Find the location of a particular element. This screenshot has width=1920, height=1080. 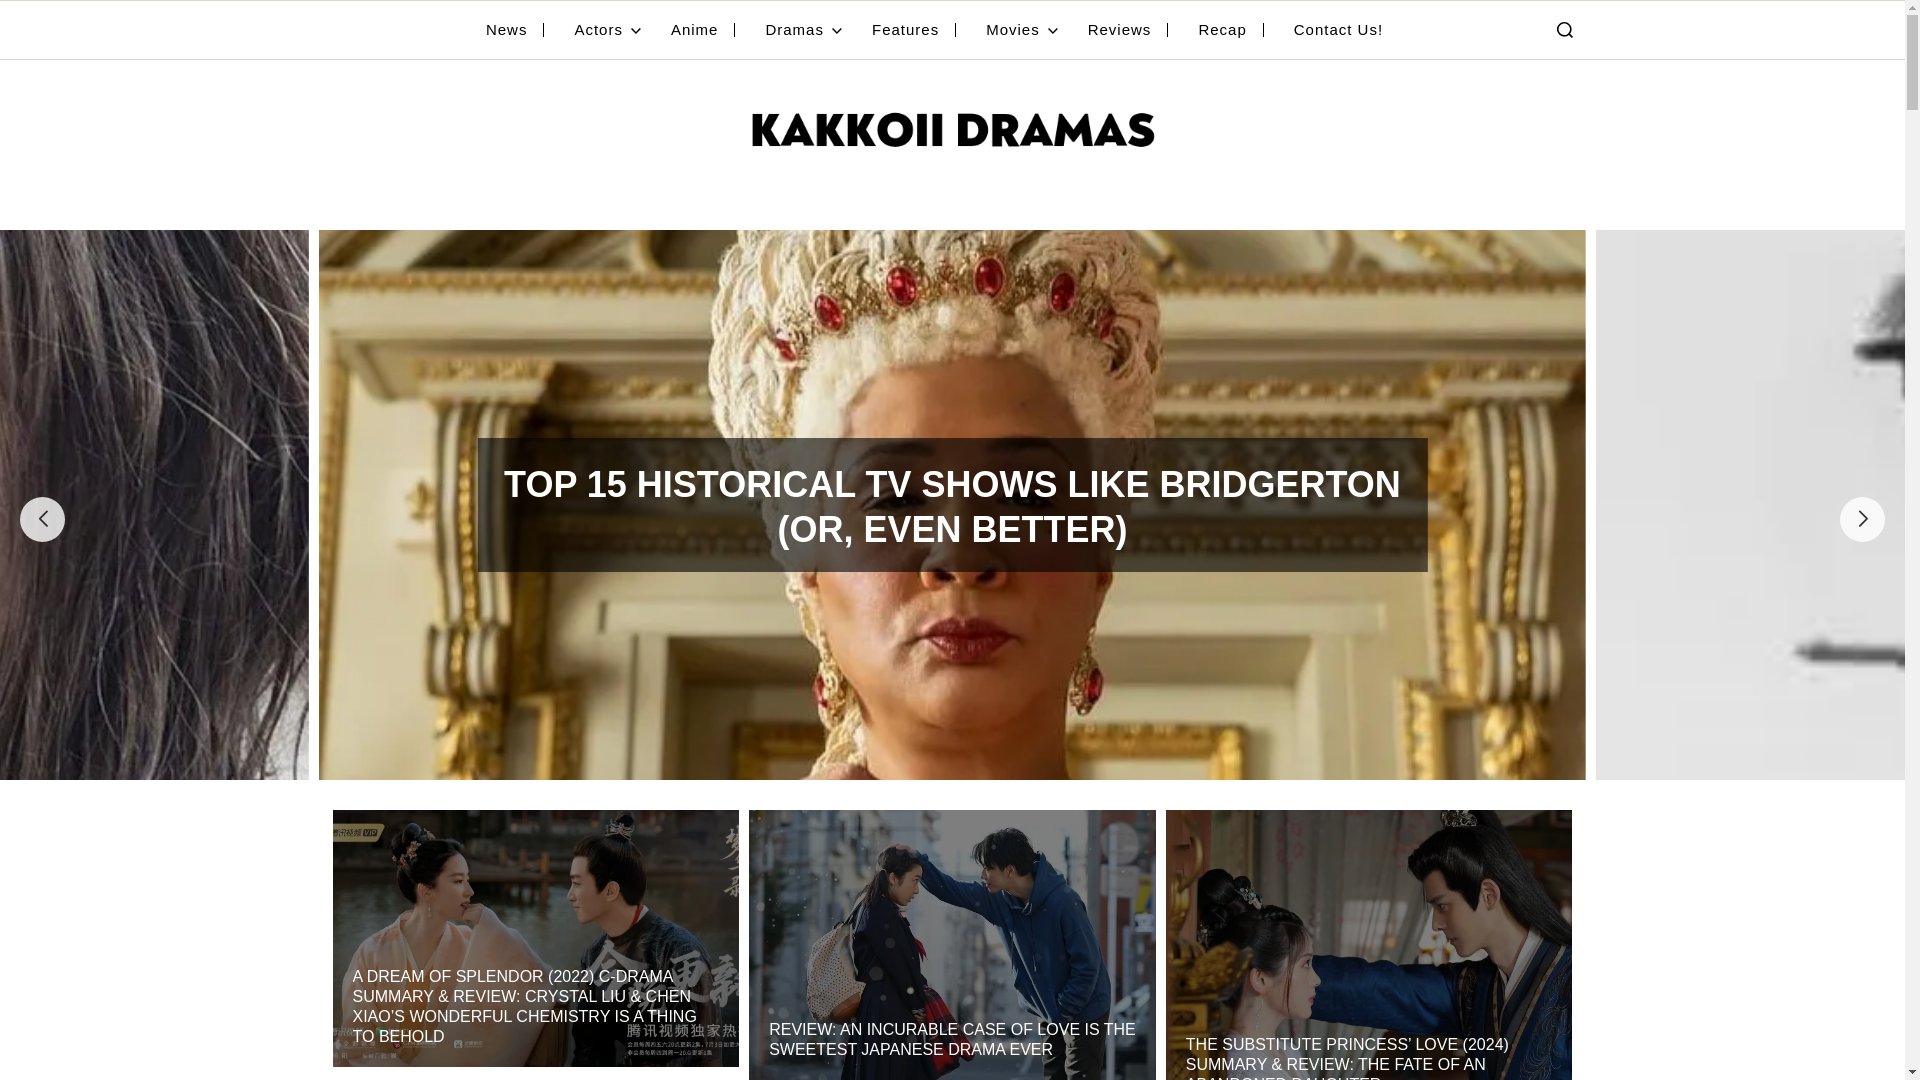

Contact Us! is located at coordinates (1338, 30).